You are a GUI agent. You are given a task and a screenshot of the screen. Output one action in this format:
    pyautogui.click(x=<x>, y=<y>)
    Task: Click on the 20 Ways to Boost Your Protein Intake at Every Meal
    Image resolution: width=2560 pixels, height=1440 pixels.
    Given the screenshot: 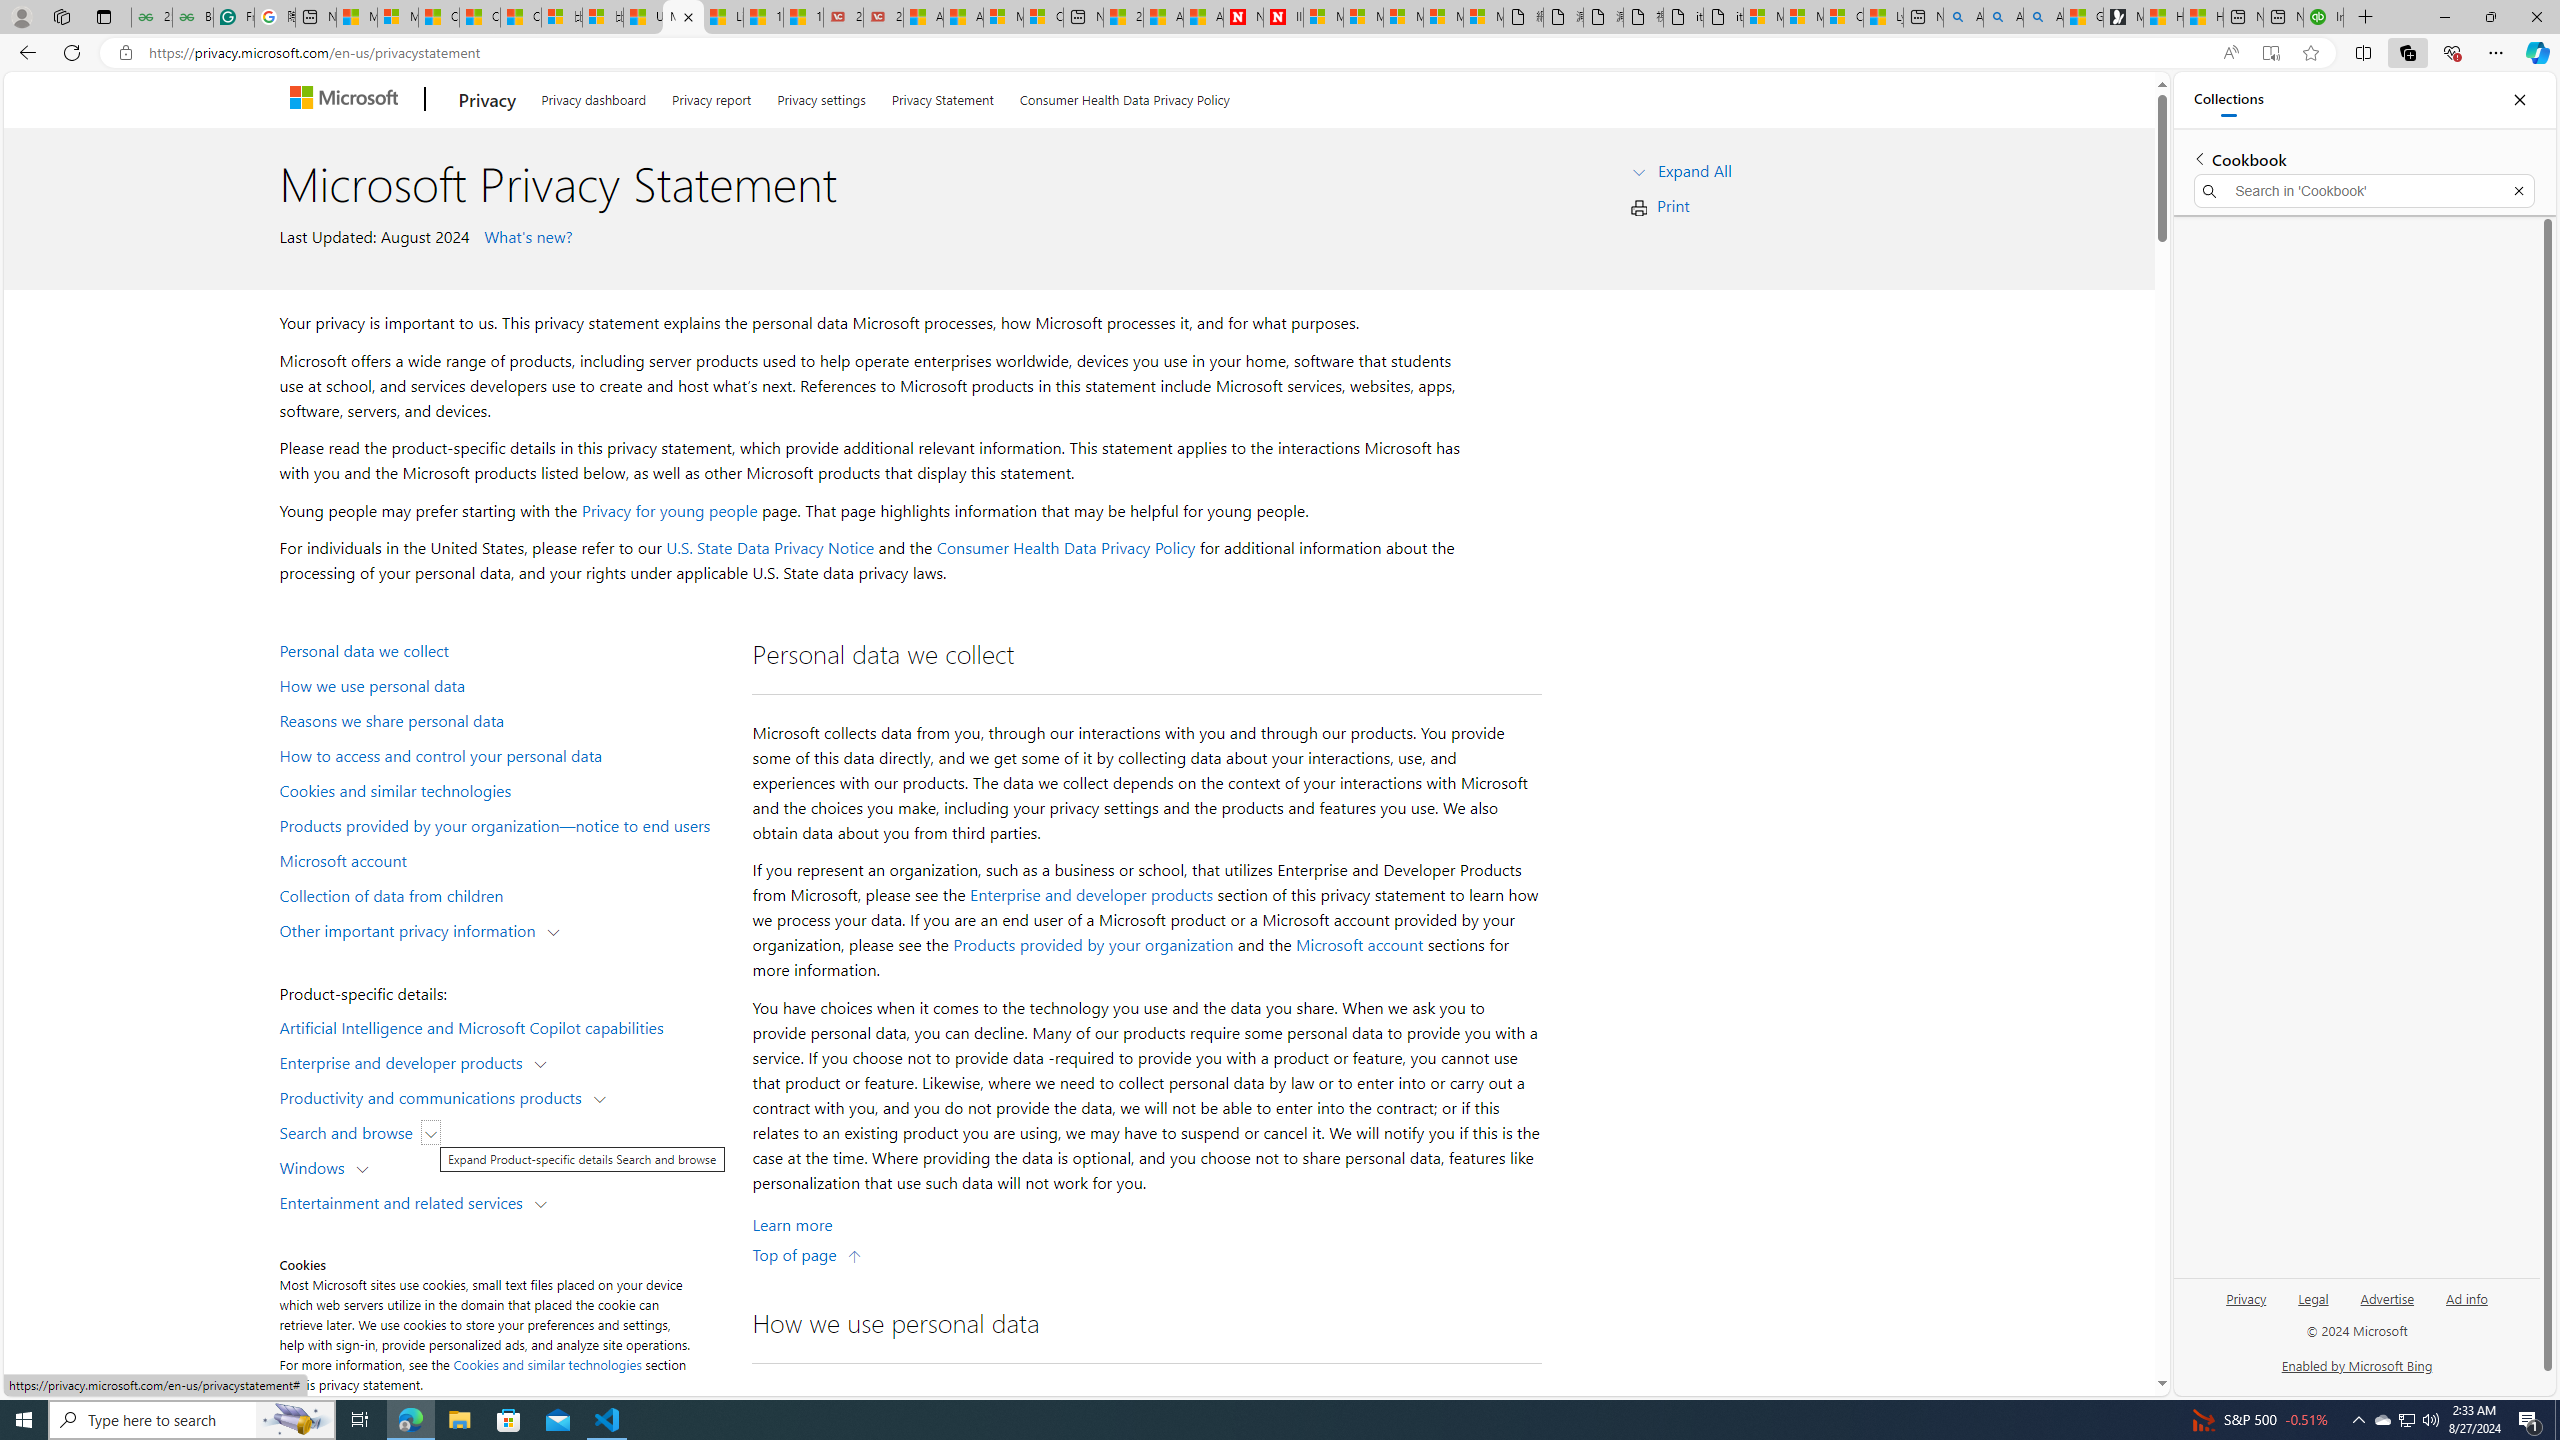 What is the action you would take?
    pyautogui.click(x=1124, y=17)
    